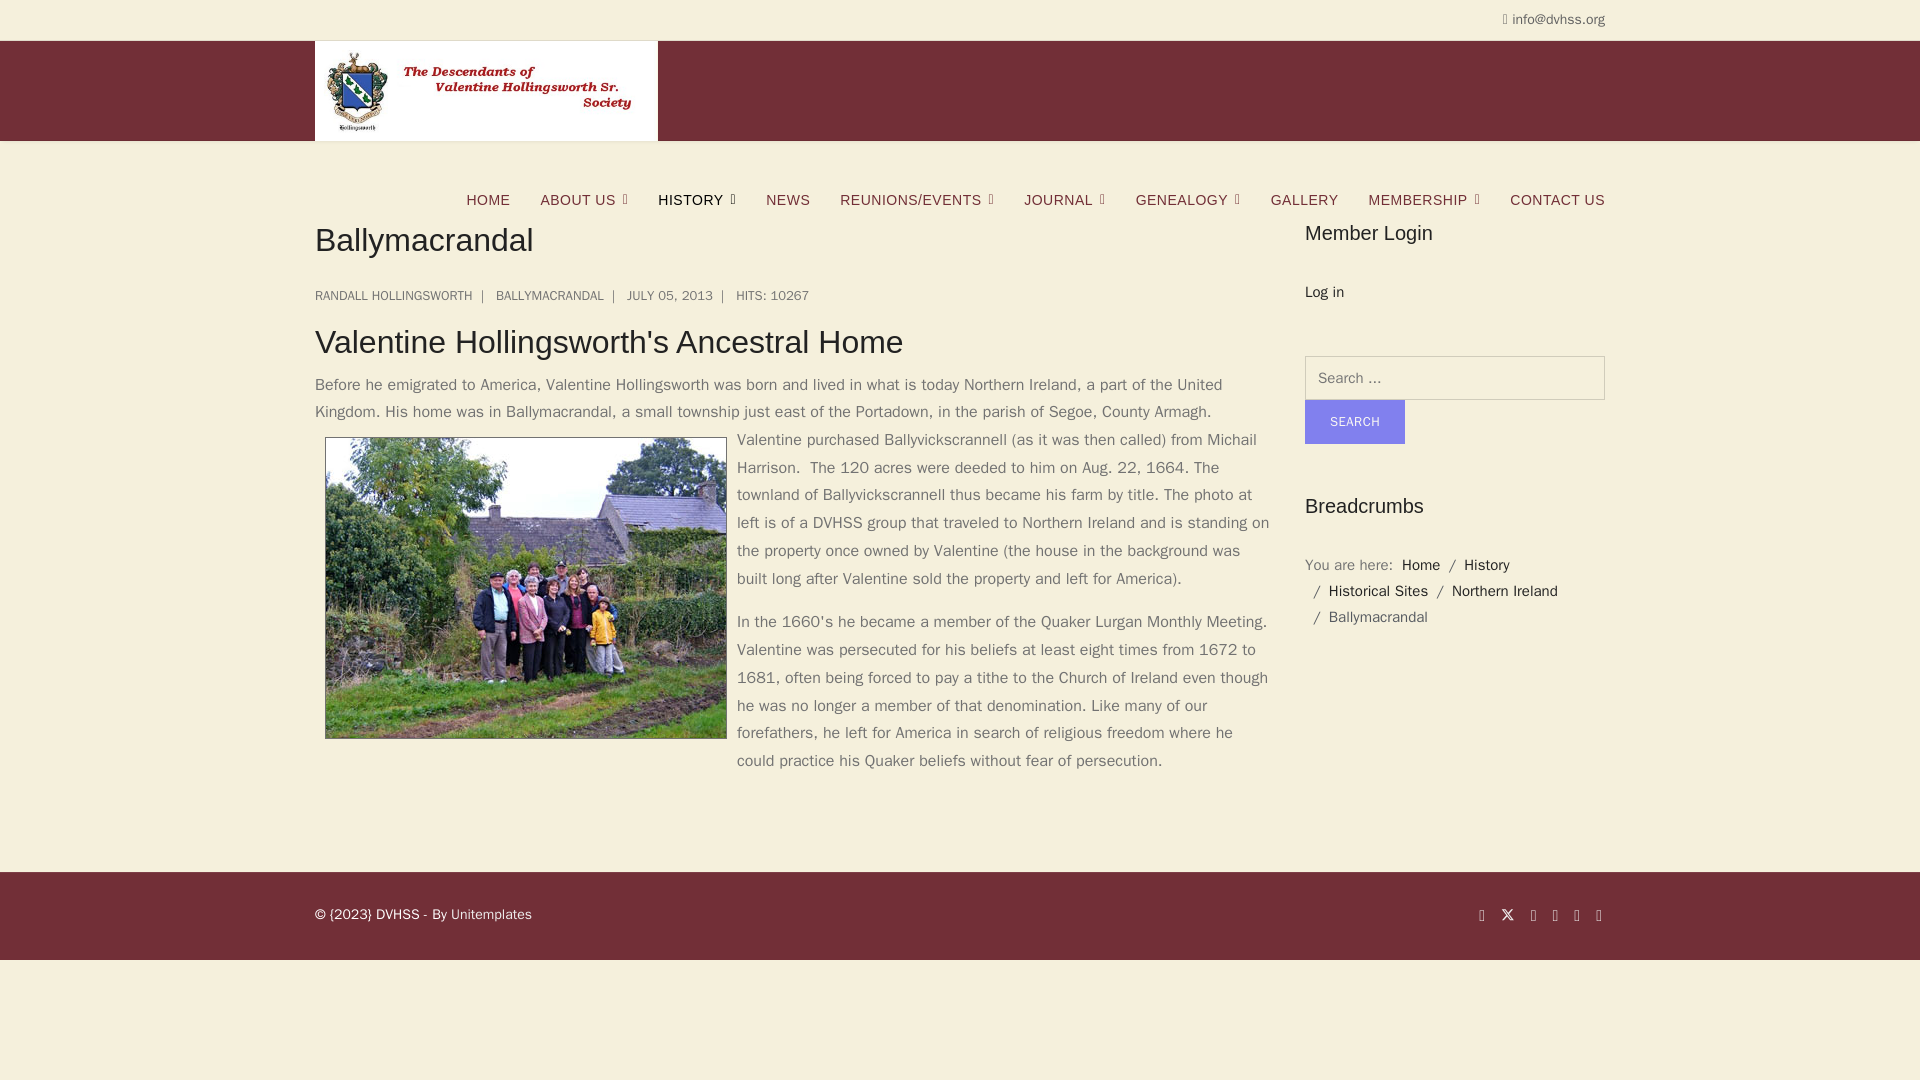 The height and width of the screenshot is (1080, 1920). I want to click on Published: July 05, 2013, so click(658, 296).